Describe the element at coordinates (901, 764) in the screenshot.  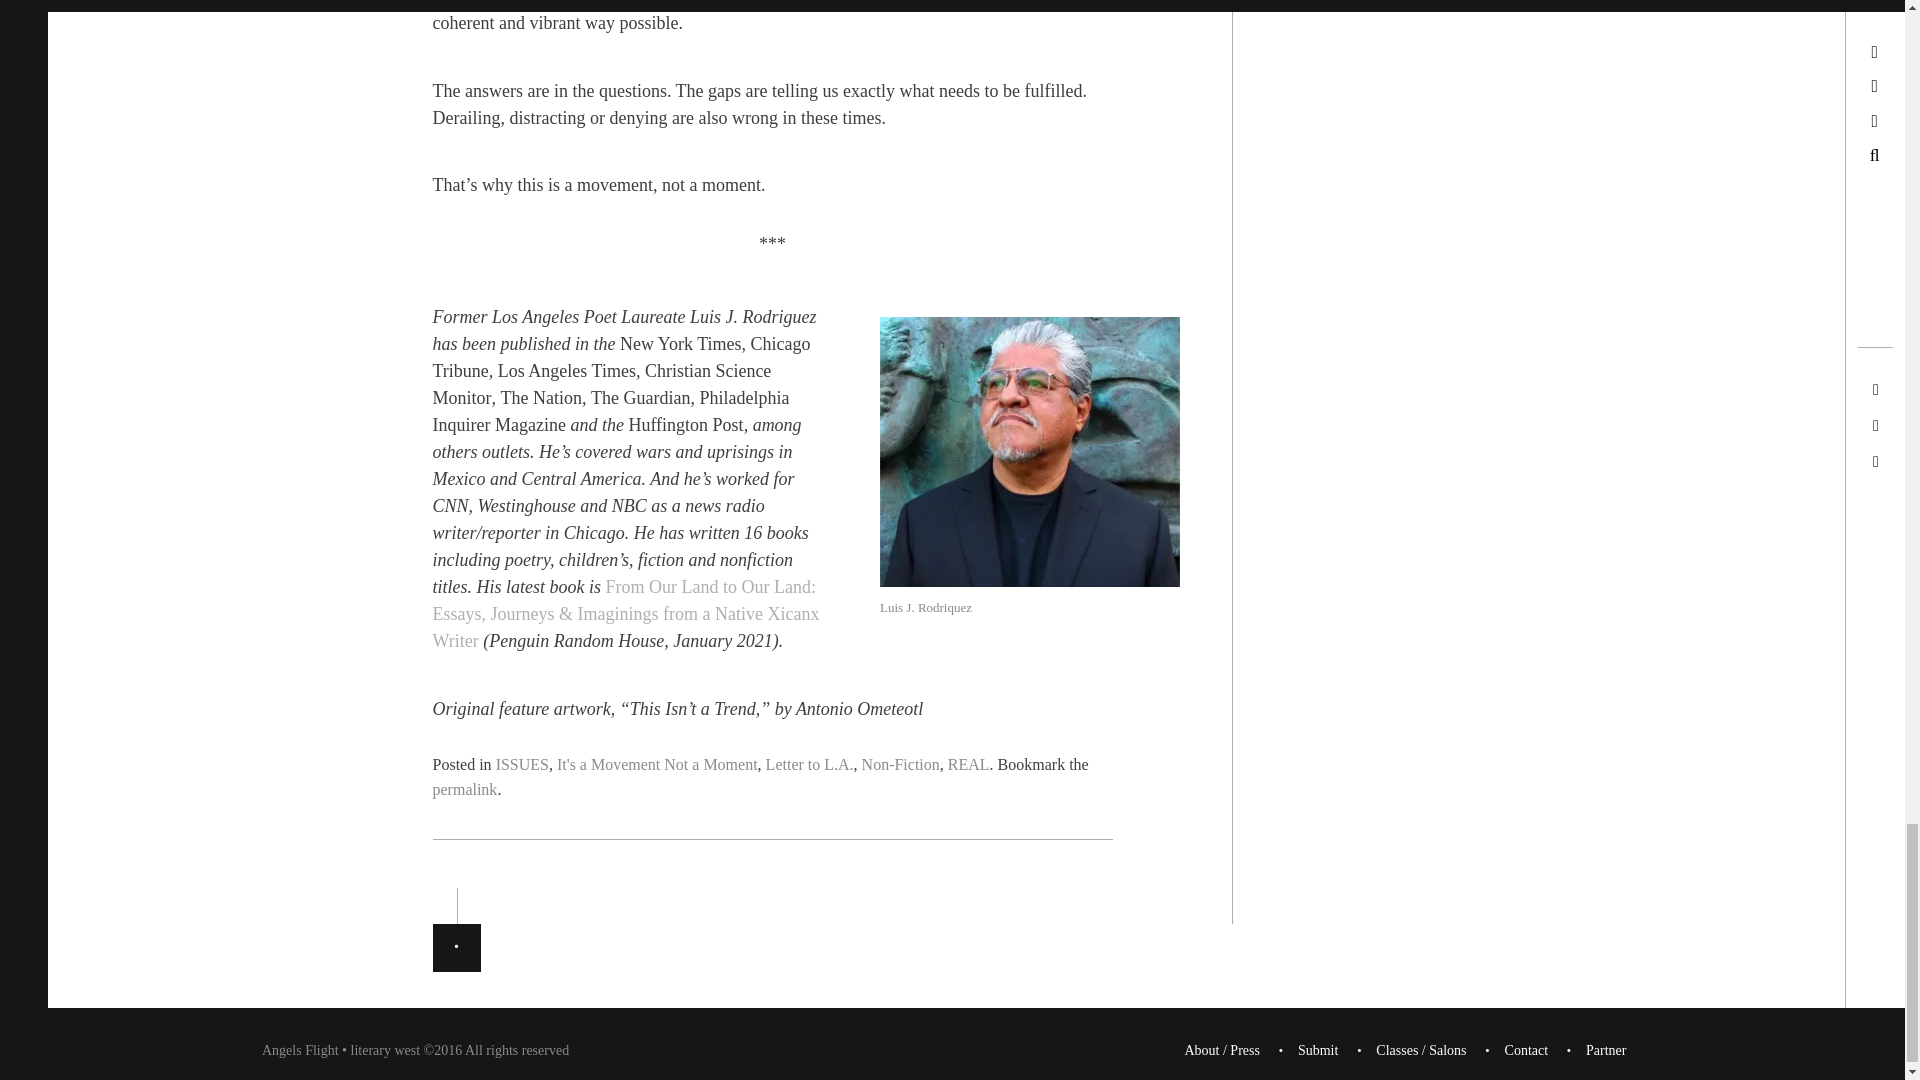
I see `Non-Fiction` at that location.